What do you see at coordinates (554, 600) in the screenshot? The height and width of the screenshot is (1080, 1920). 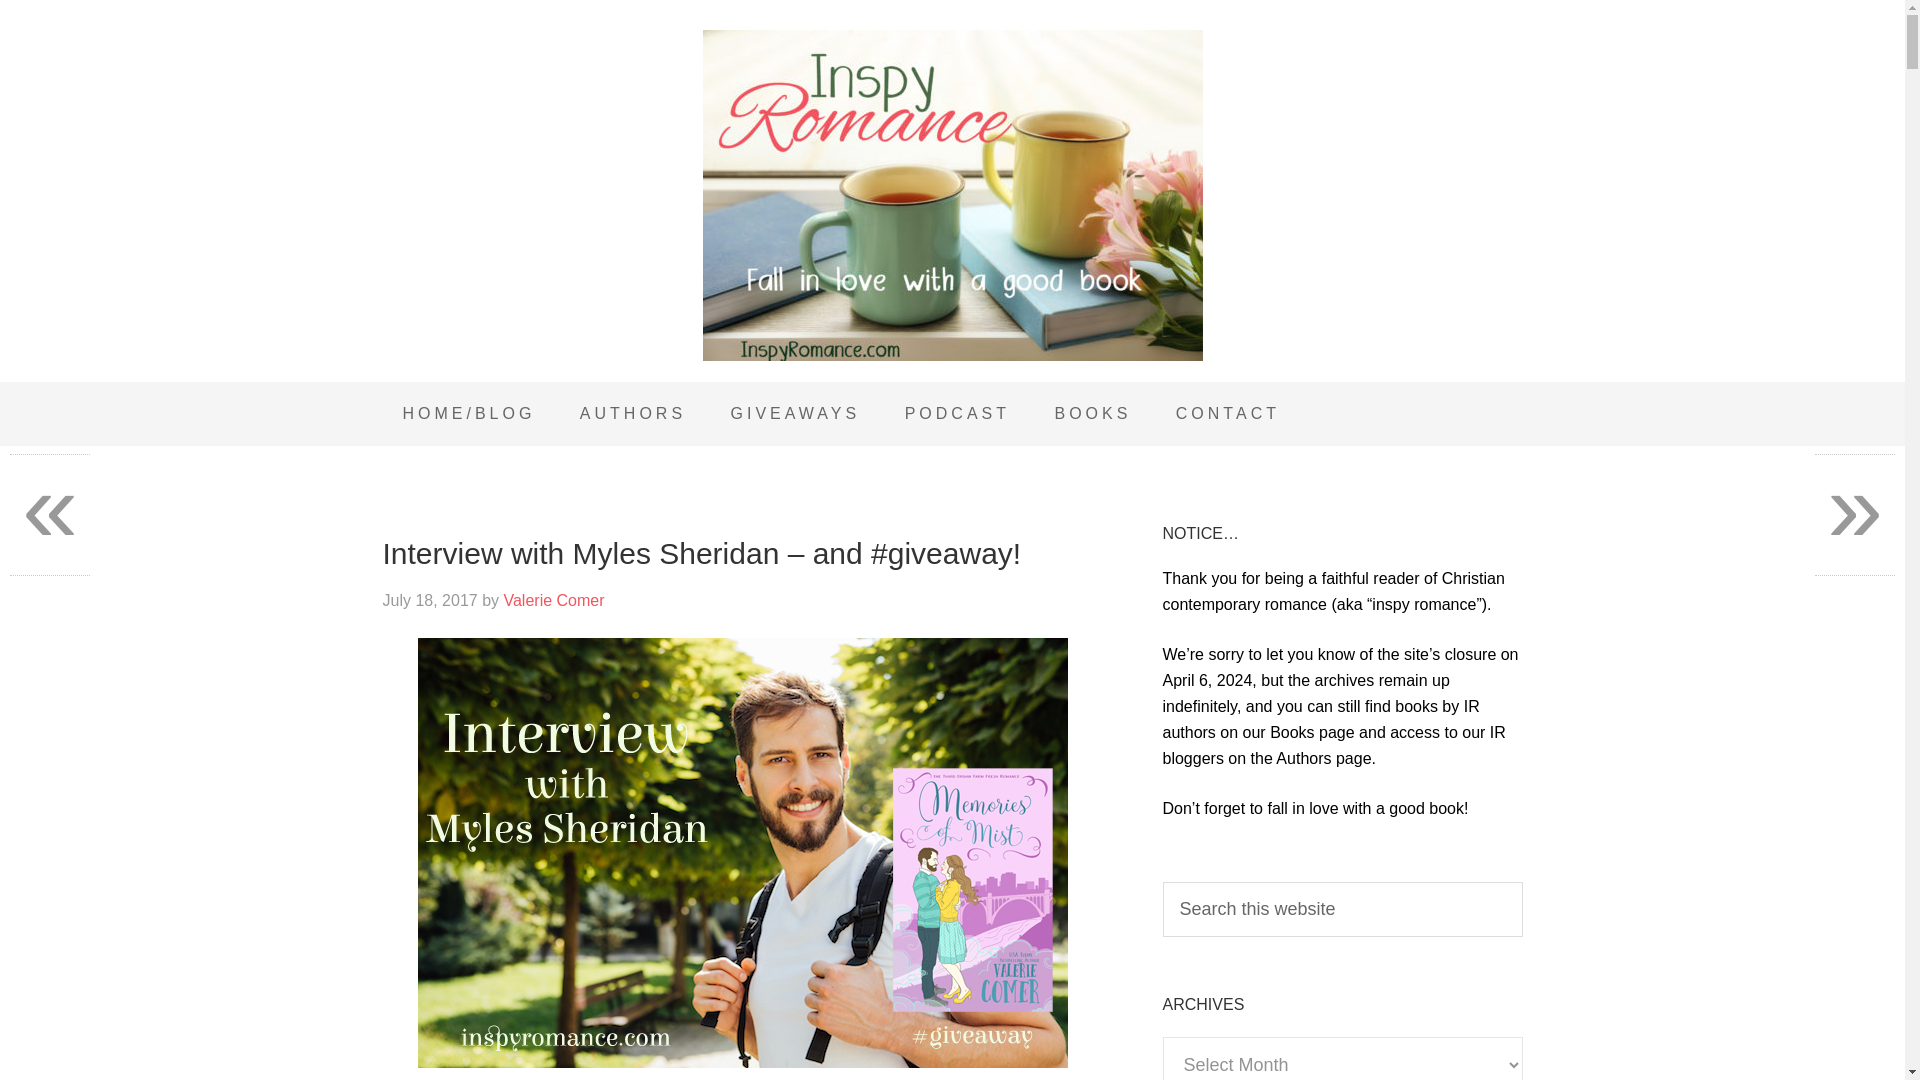 I see `Valerie Comer` at bounding box center [554, 600].